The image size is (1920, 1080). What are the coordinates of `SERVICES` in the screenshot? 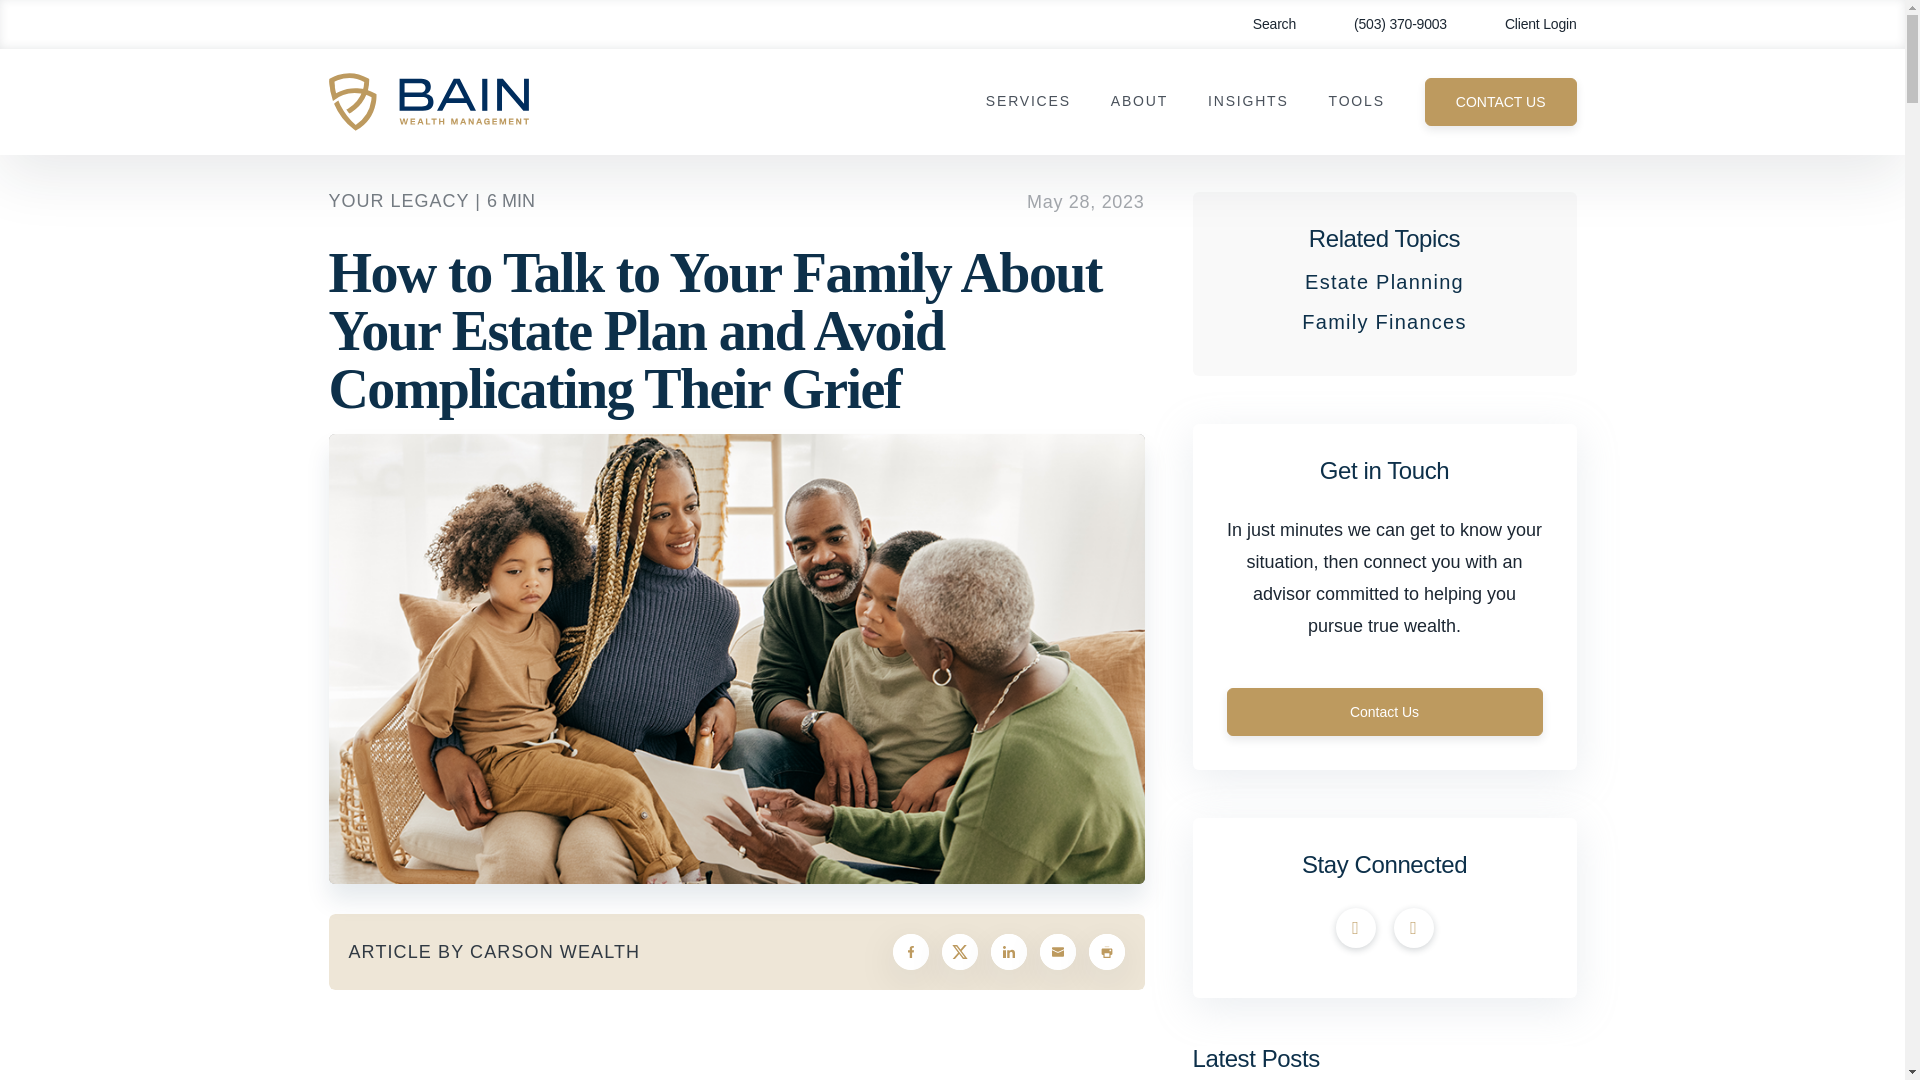 It's located at (1028, 102).